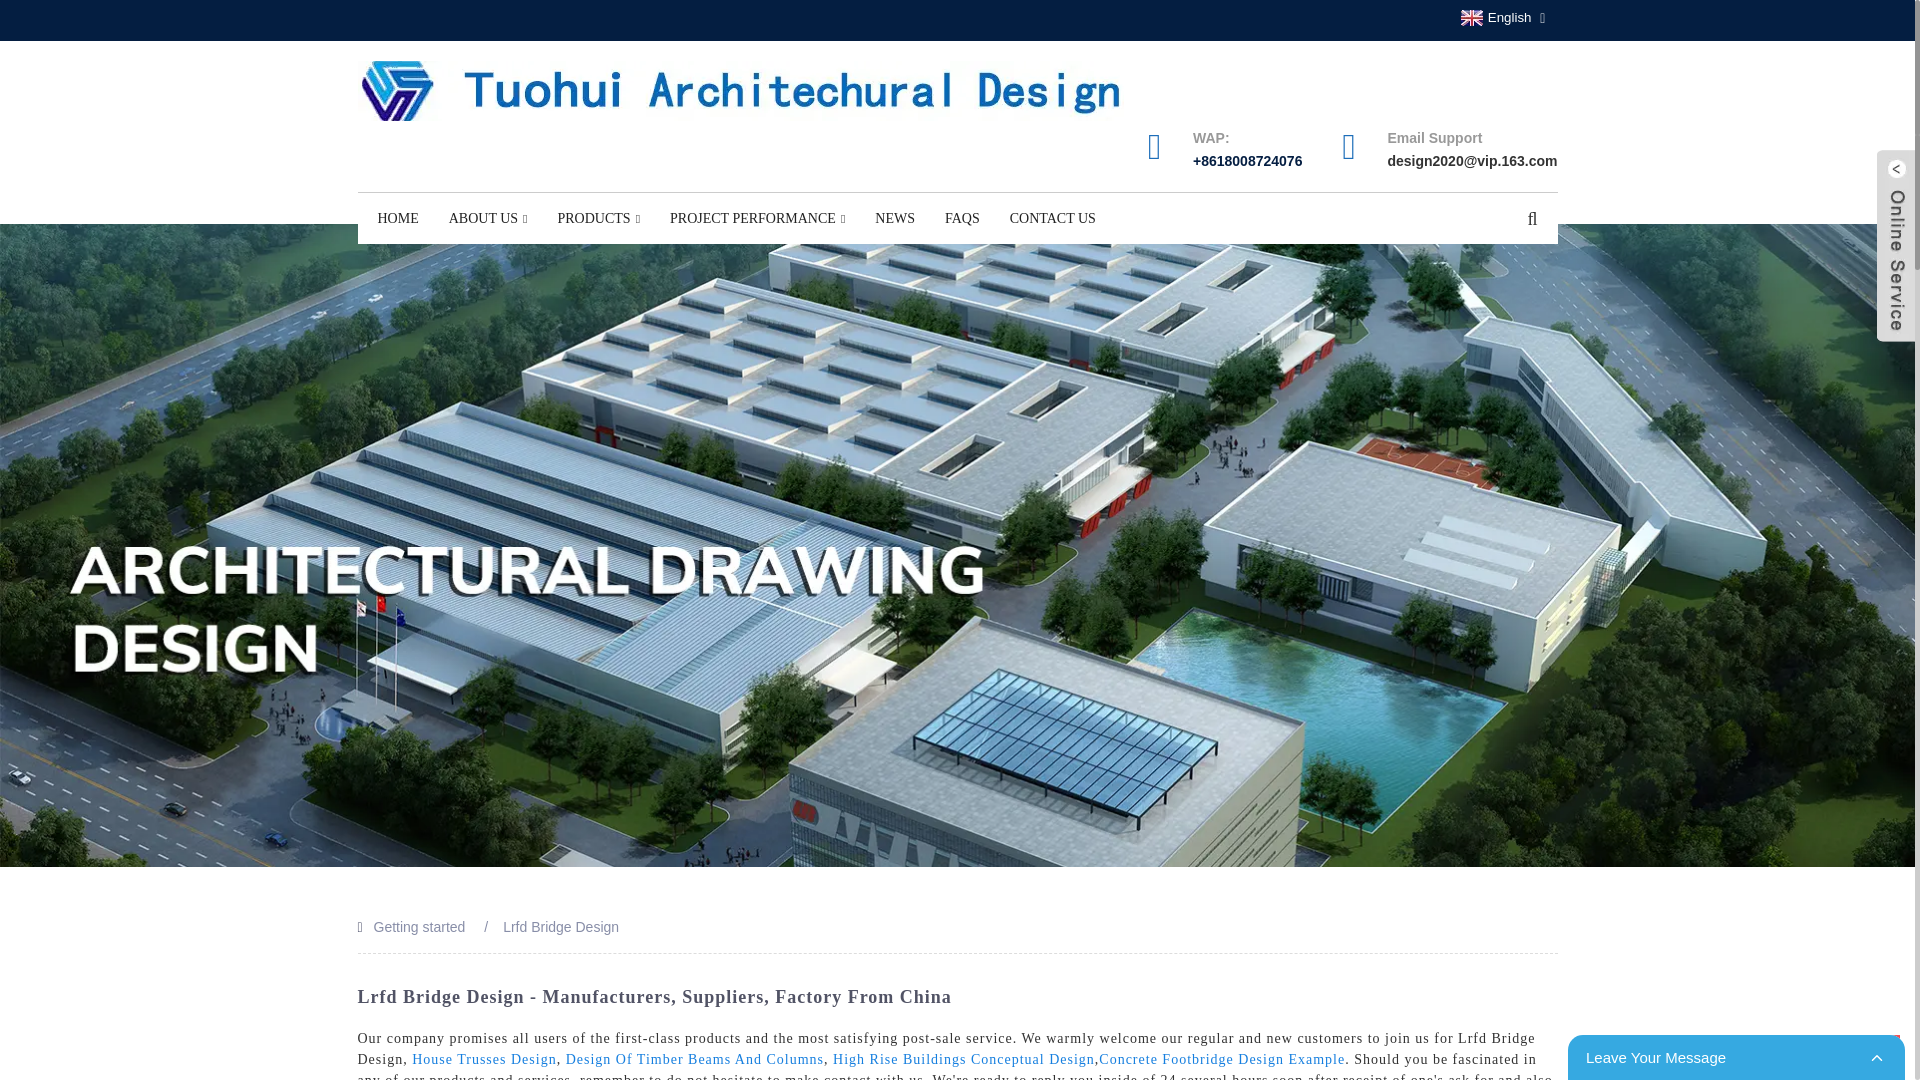  What do you see at coordinates (1222, 1059) in the screenshot?
I see `Concrete Footbridge Design Example` at bounding box center [1222, 1059].